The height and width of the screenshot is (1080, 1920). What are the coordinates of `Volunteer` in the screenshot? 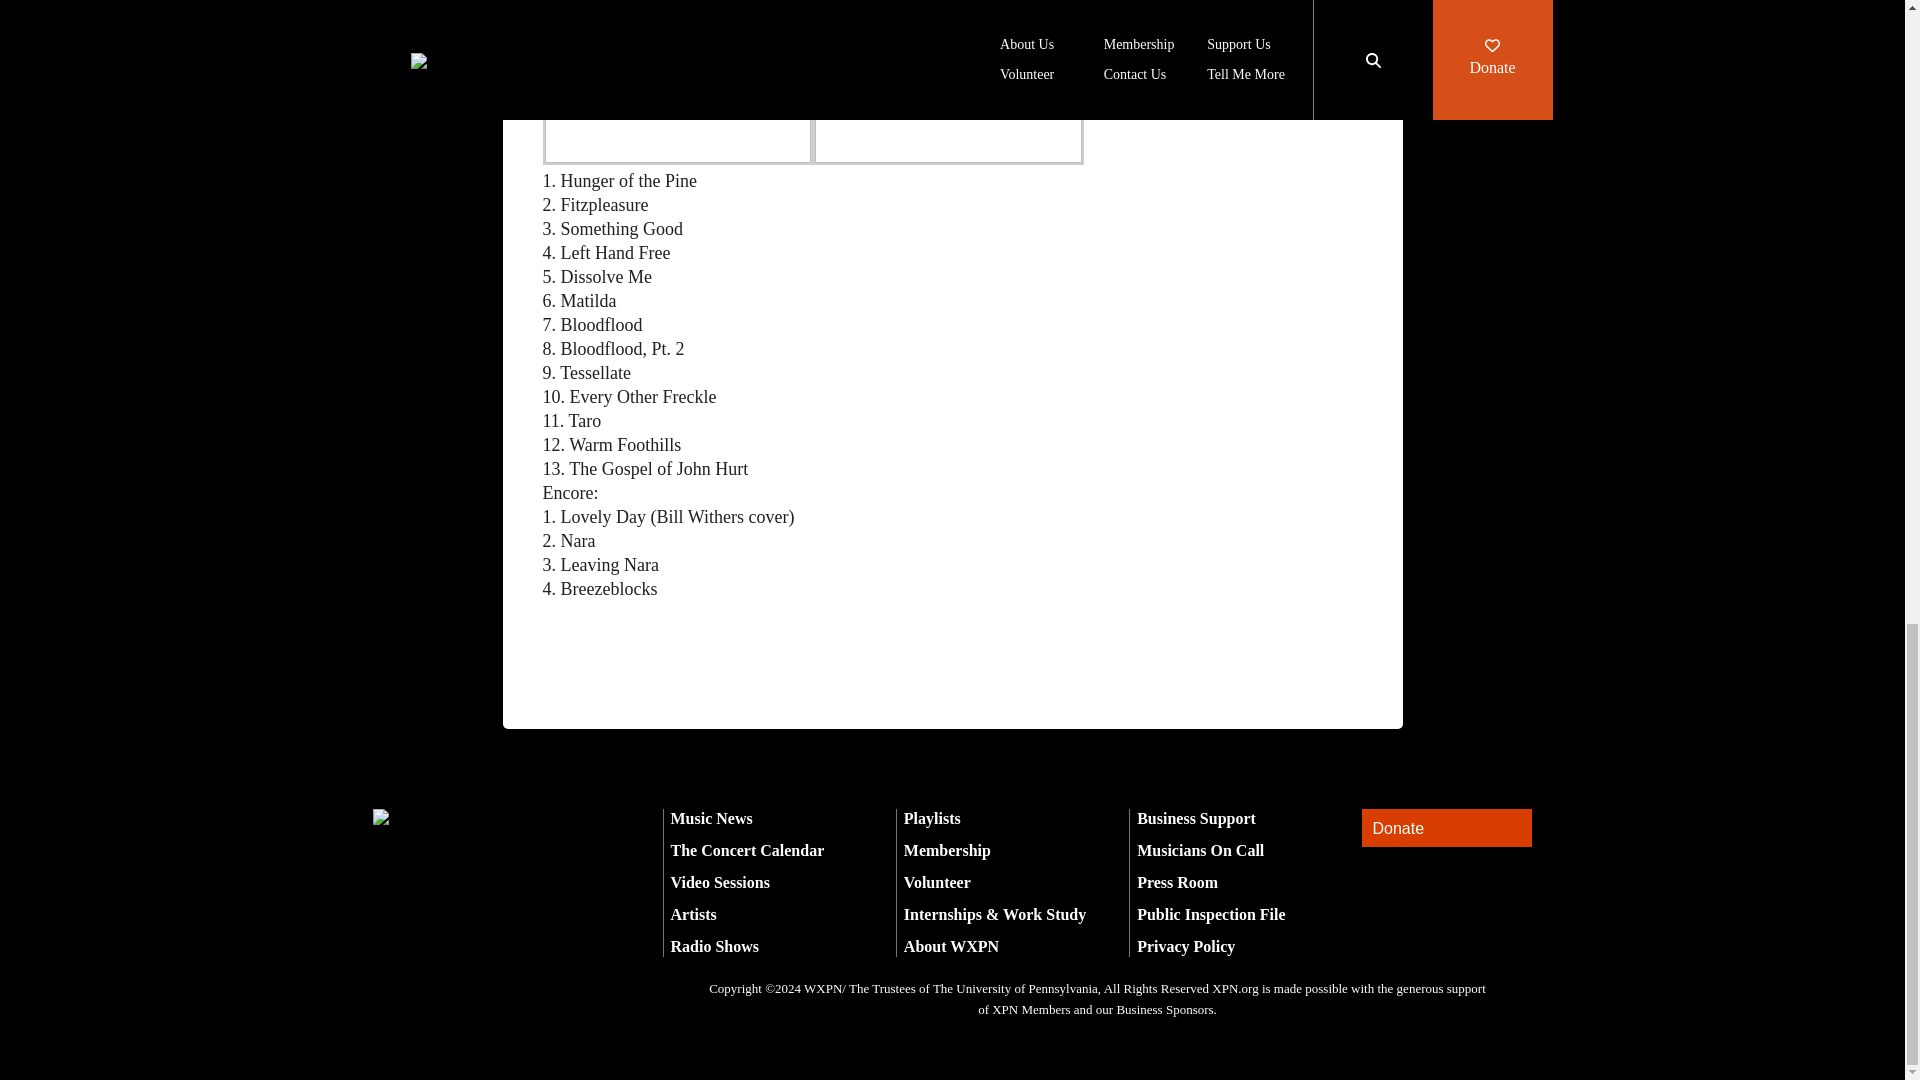 It's located at (938, 882).